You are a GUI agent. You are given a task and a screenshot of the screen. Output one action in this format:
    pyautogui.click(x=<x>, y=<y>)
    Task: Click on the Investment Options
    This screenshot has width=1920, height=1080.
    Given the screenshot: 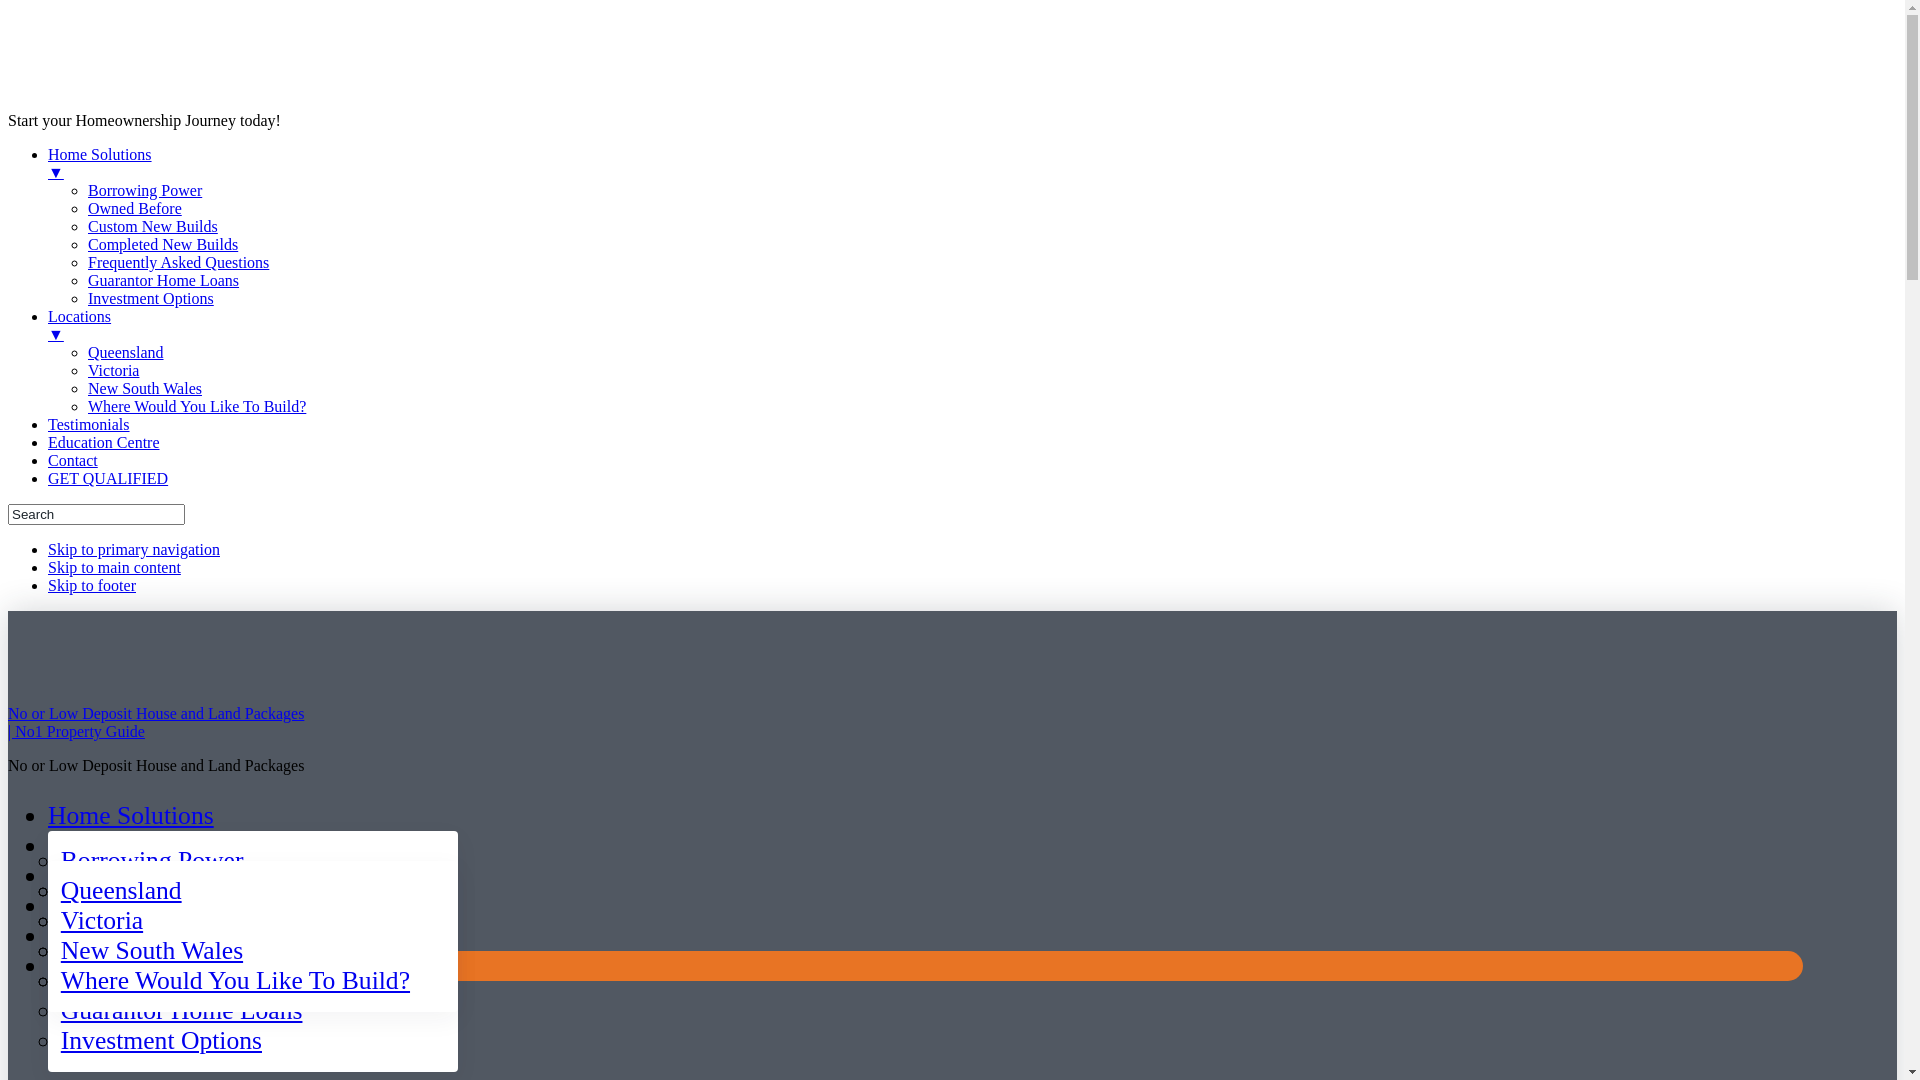 What is the action you would take?
    pyautogui.click(x=162, y=1040)
    